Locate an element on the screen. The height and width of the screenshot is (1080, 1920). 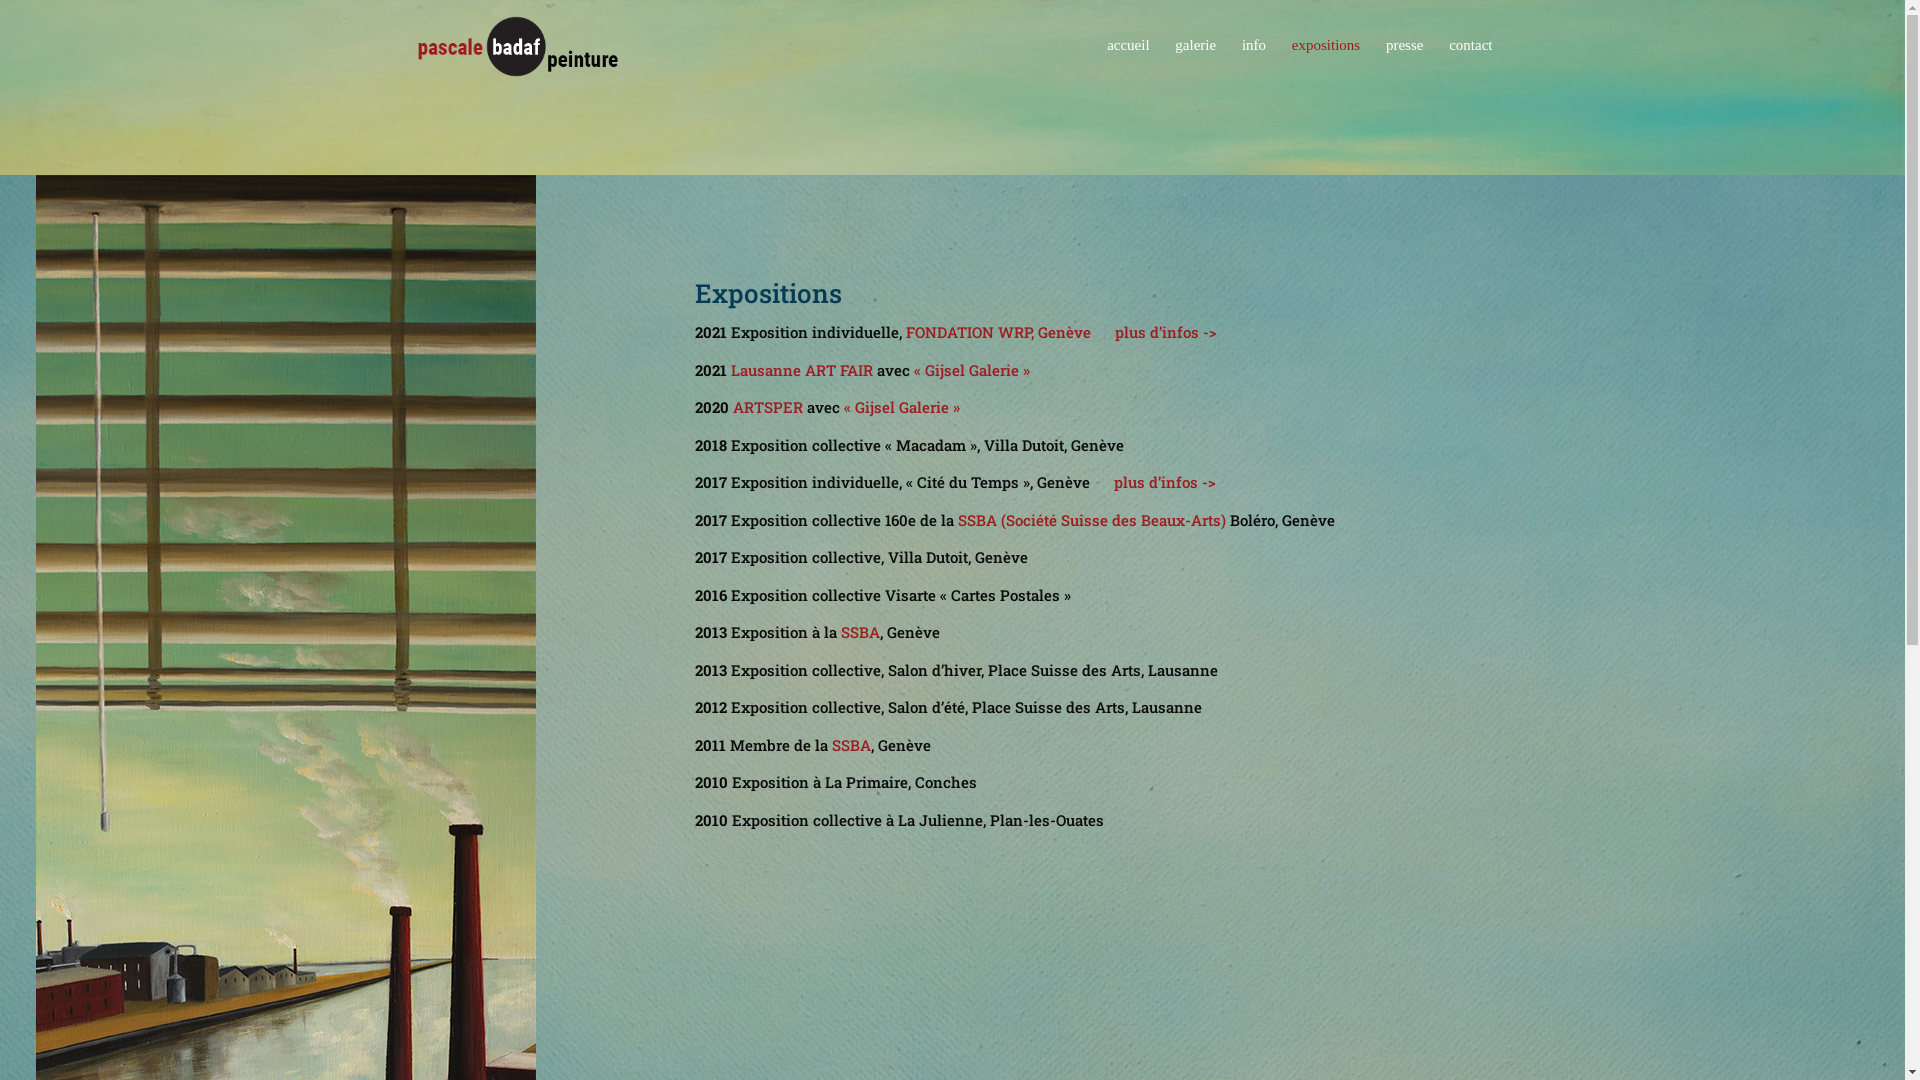
SSBA is located at coordinates (860, 632).